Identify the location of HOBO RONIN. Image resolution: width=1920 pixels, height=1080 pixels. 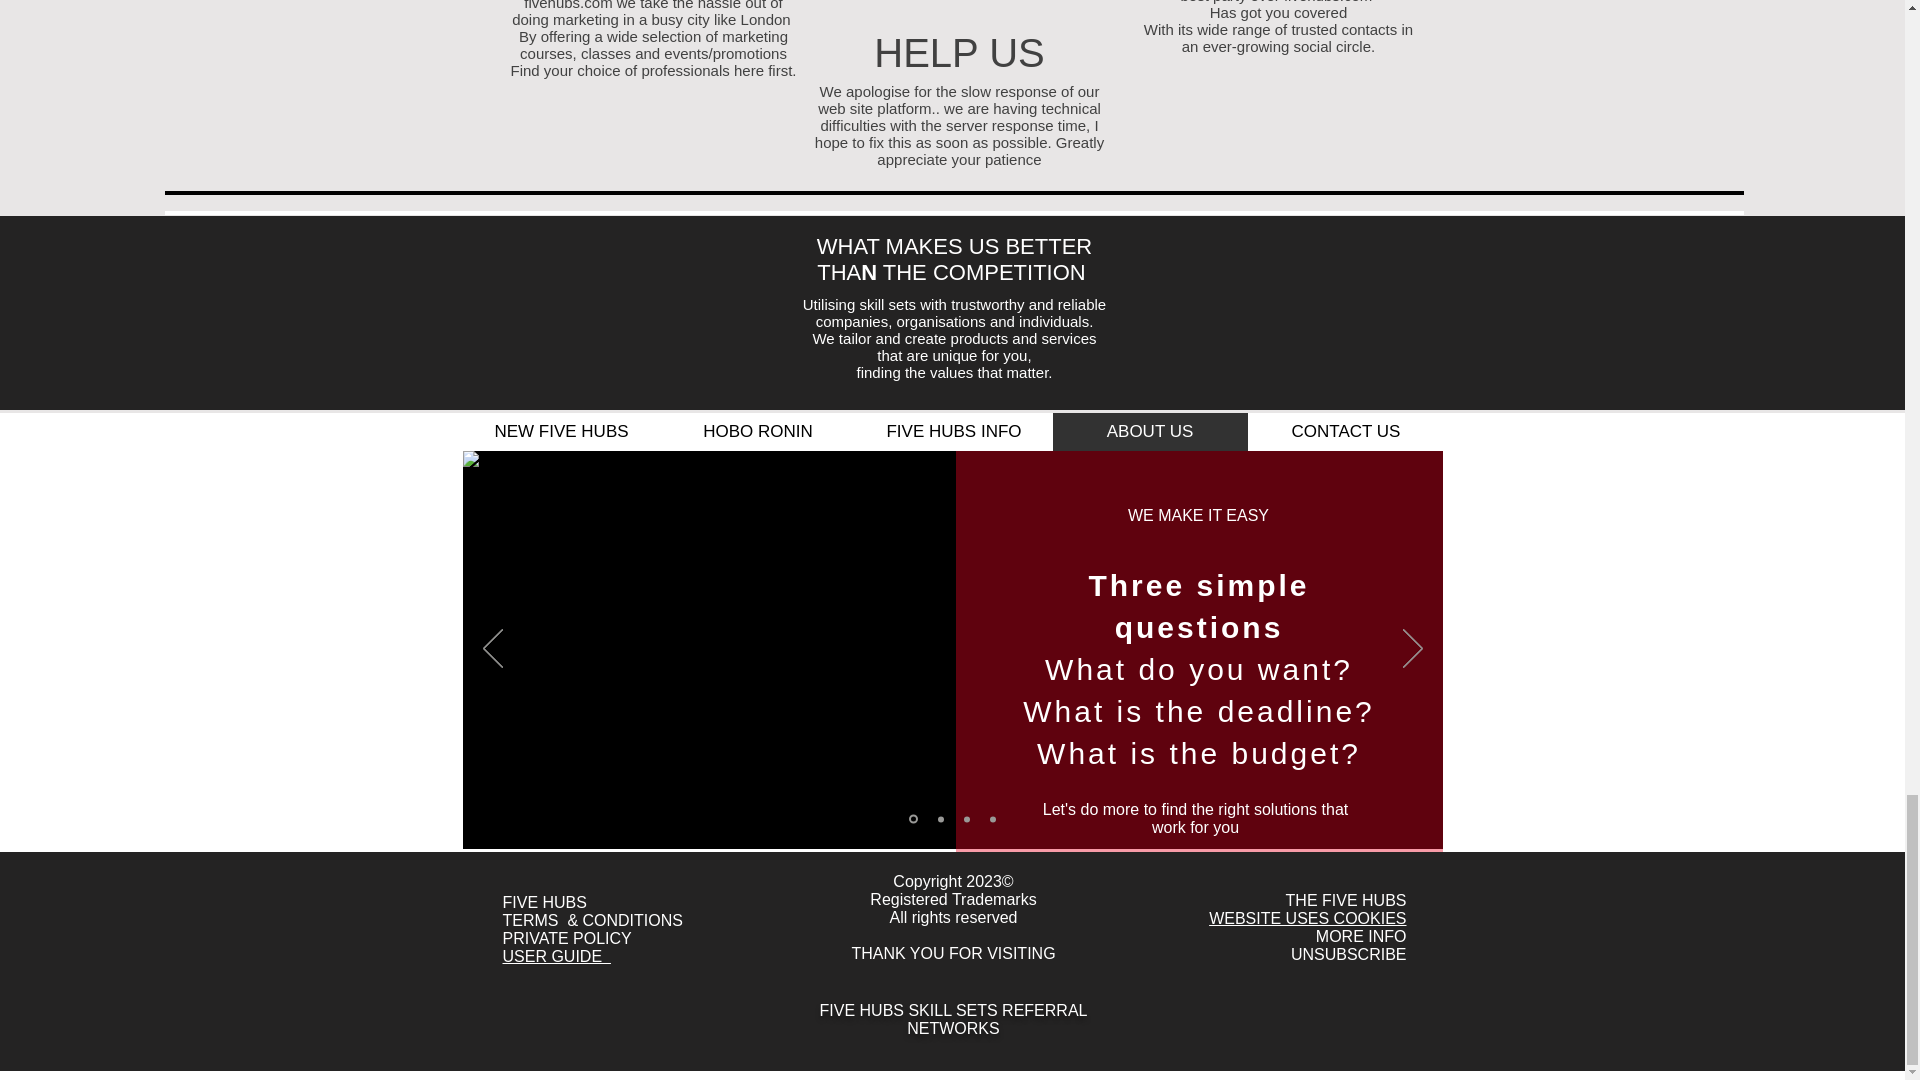
(758, 432).